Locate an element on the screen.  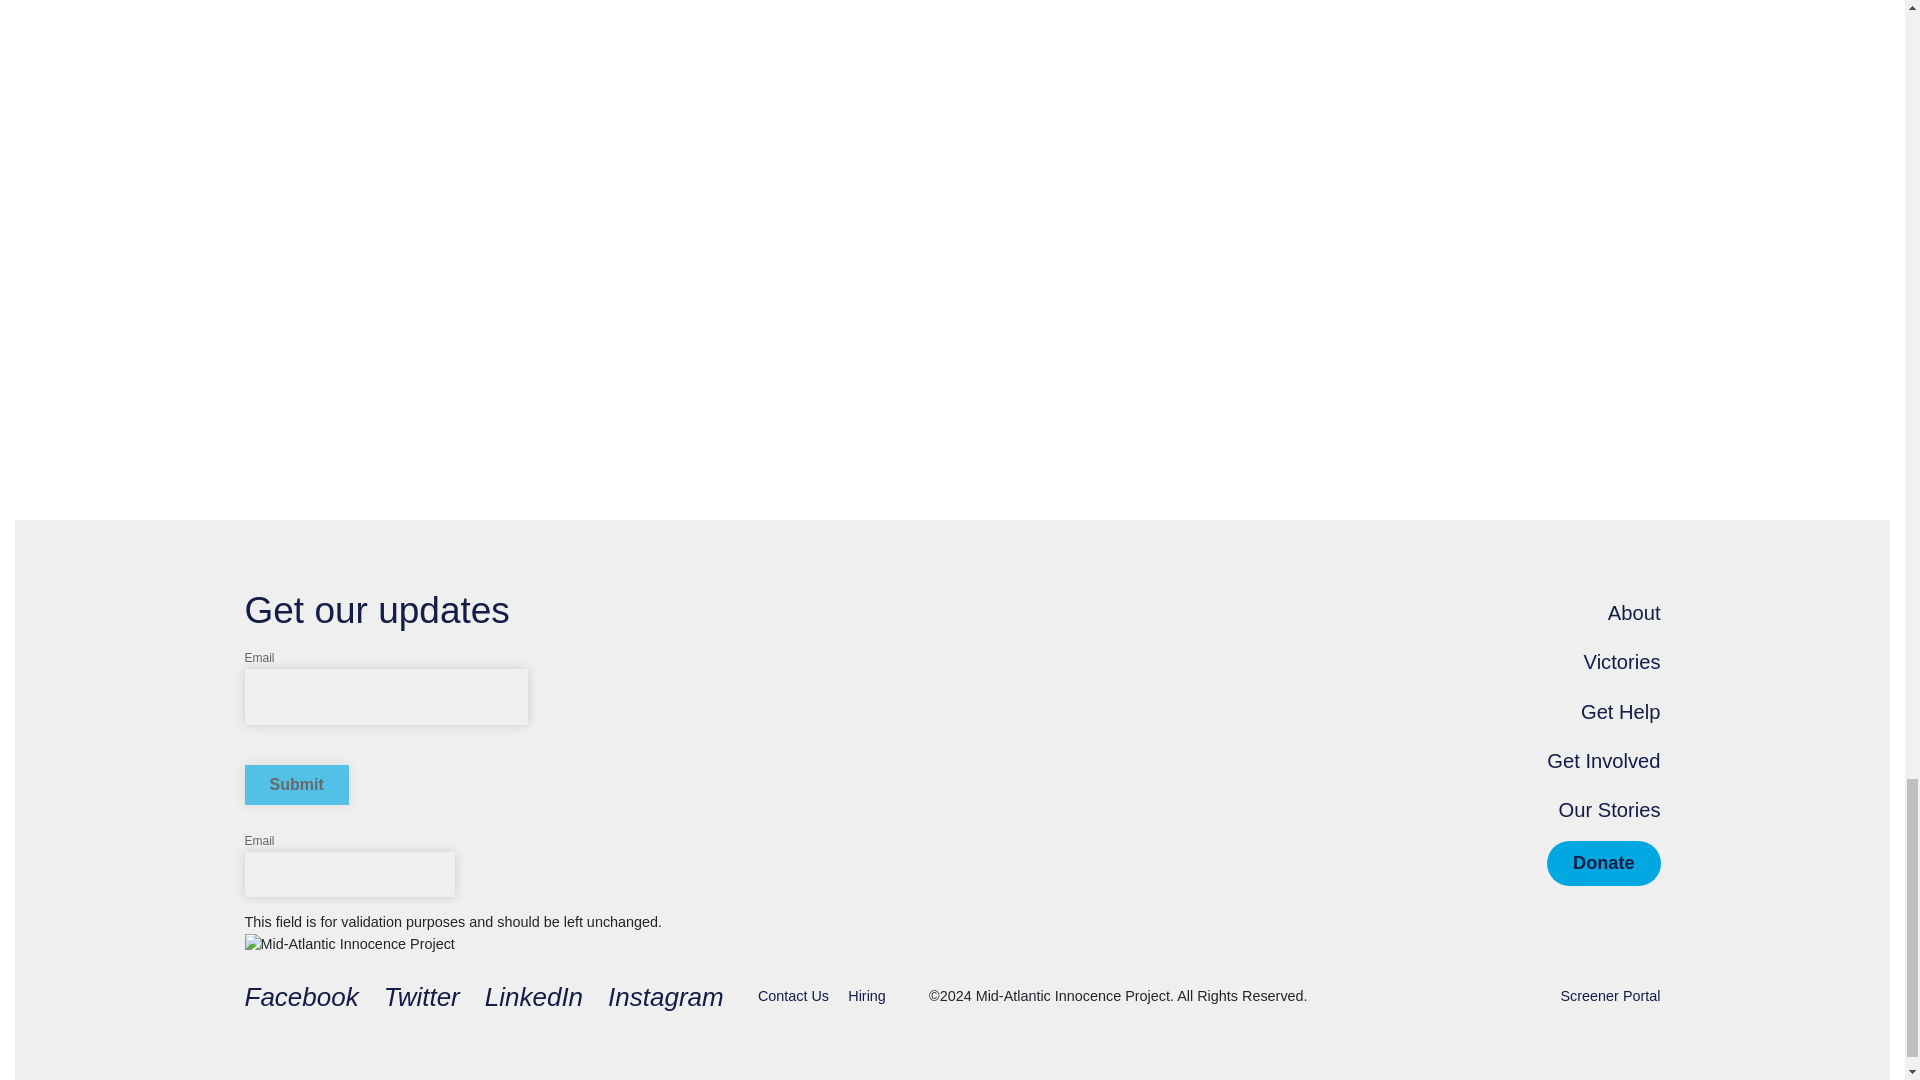
Submit is located at coordinates (295, 784).